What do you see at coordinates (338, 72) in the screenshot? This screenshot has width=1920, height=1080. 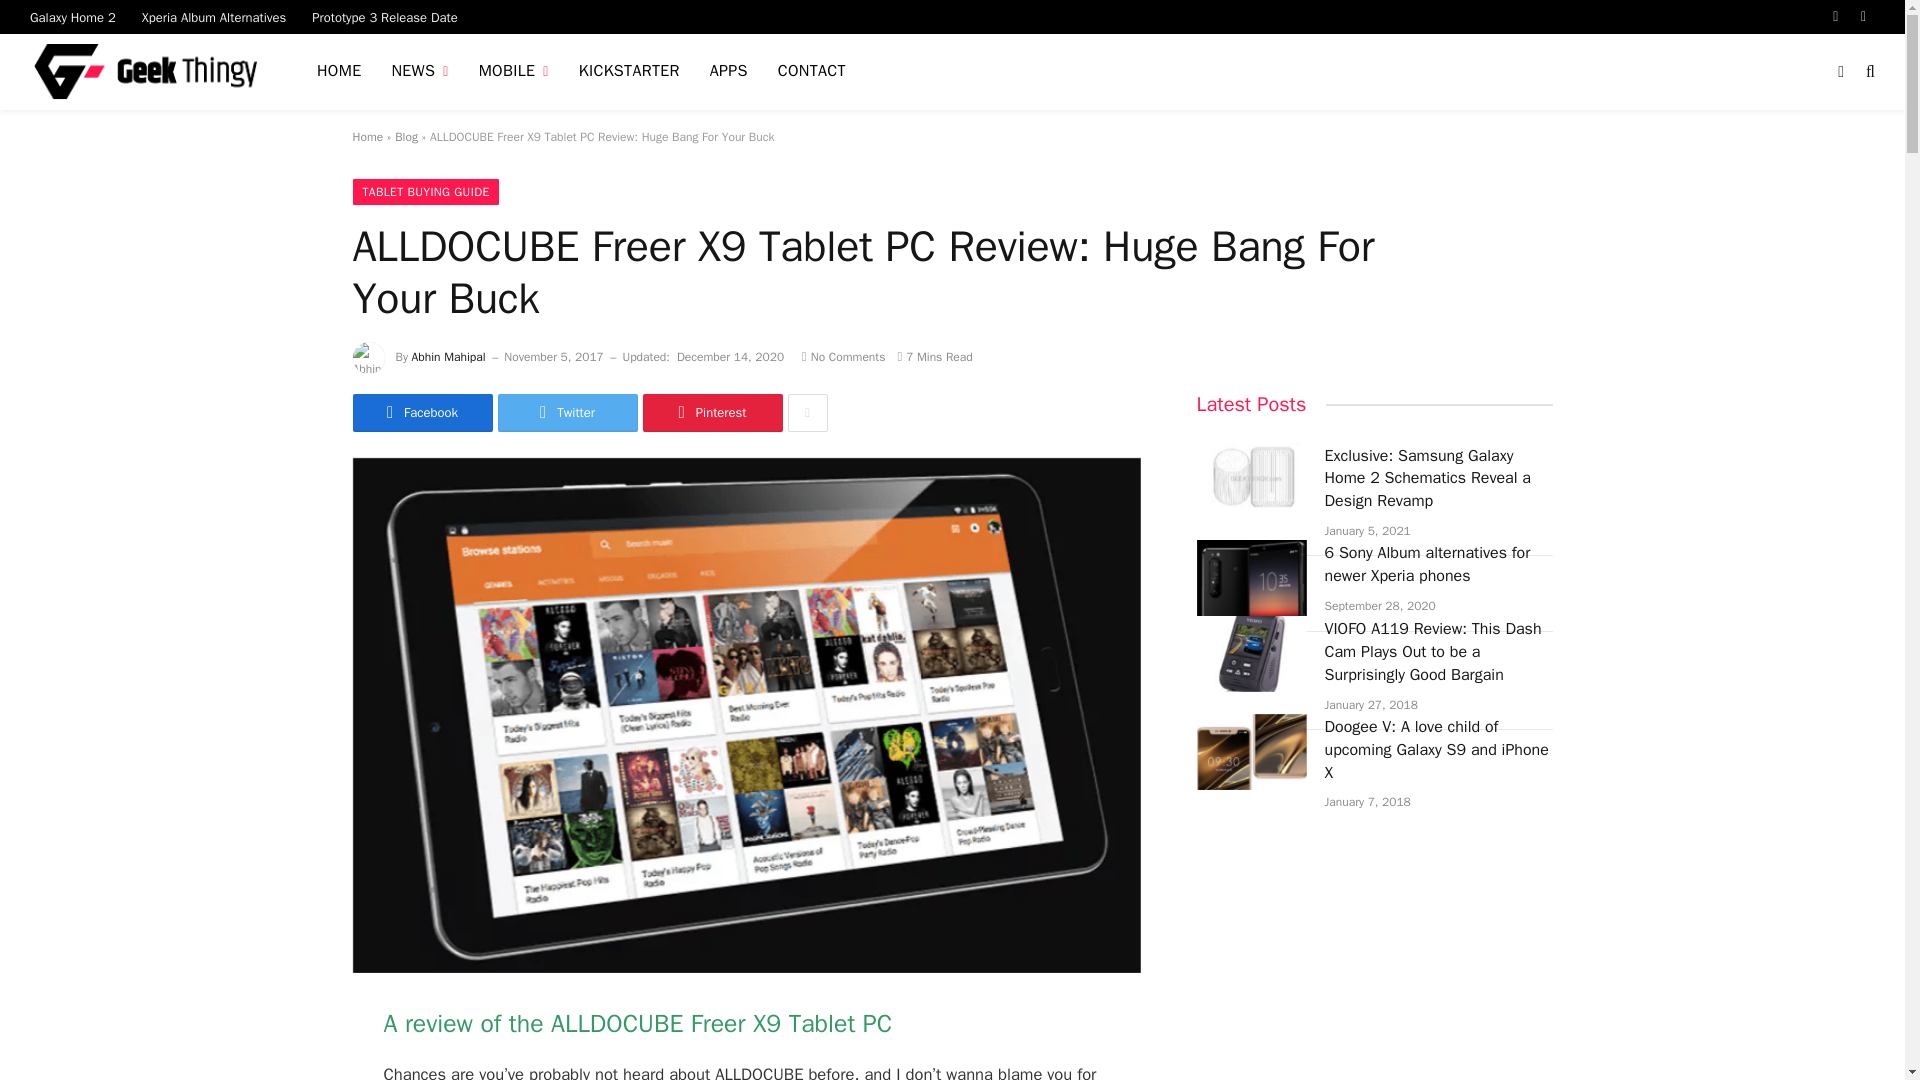 I see `HOME` at bounding box center [338, 72].